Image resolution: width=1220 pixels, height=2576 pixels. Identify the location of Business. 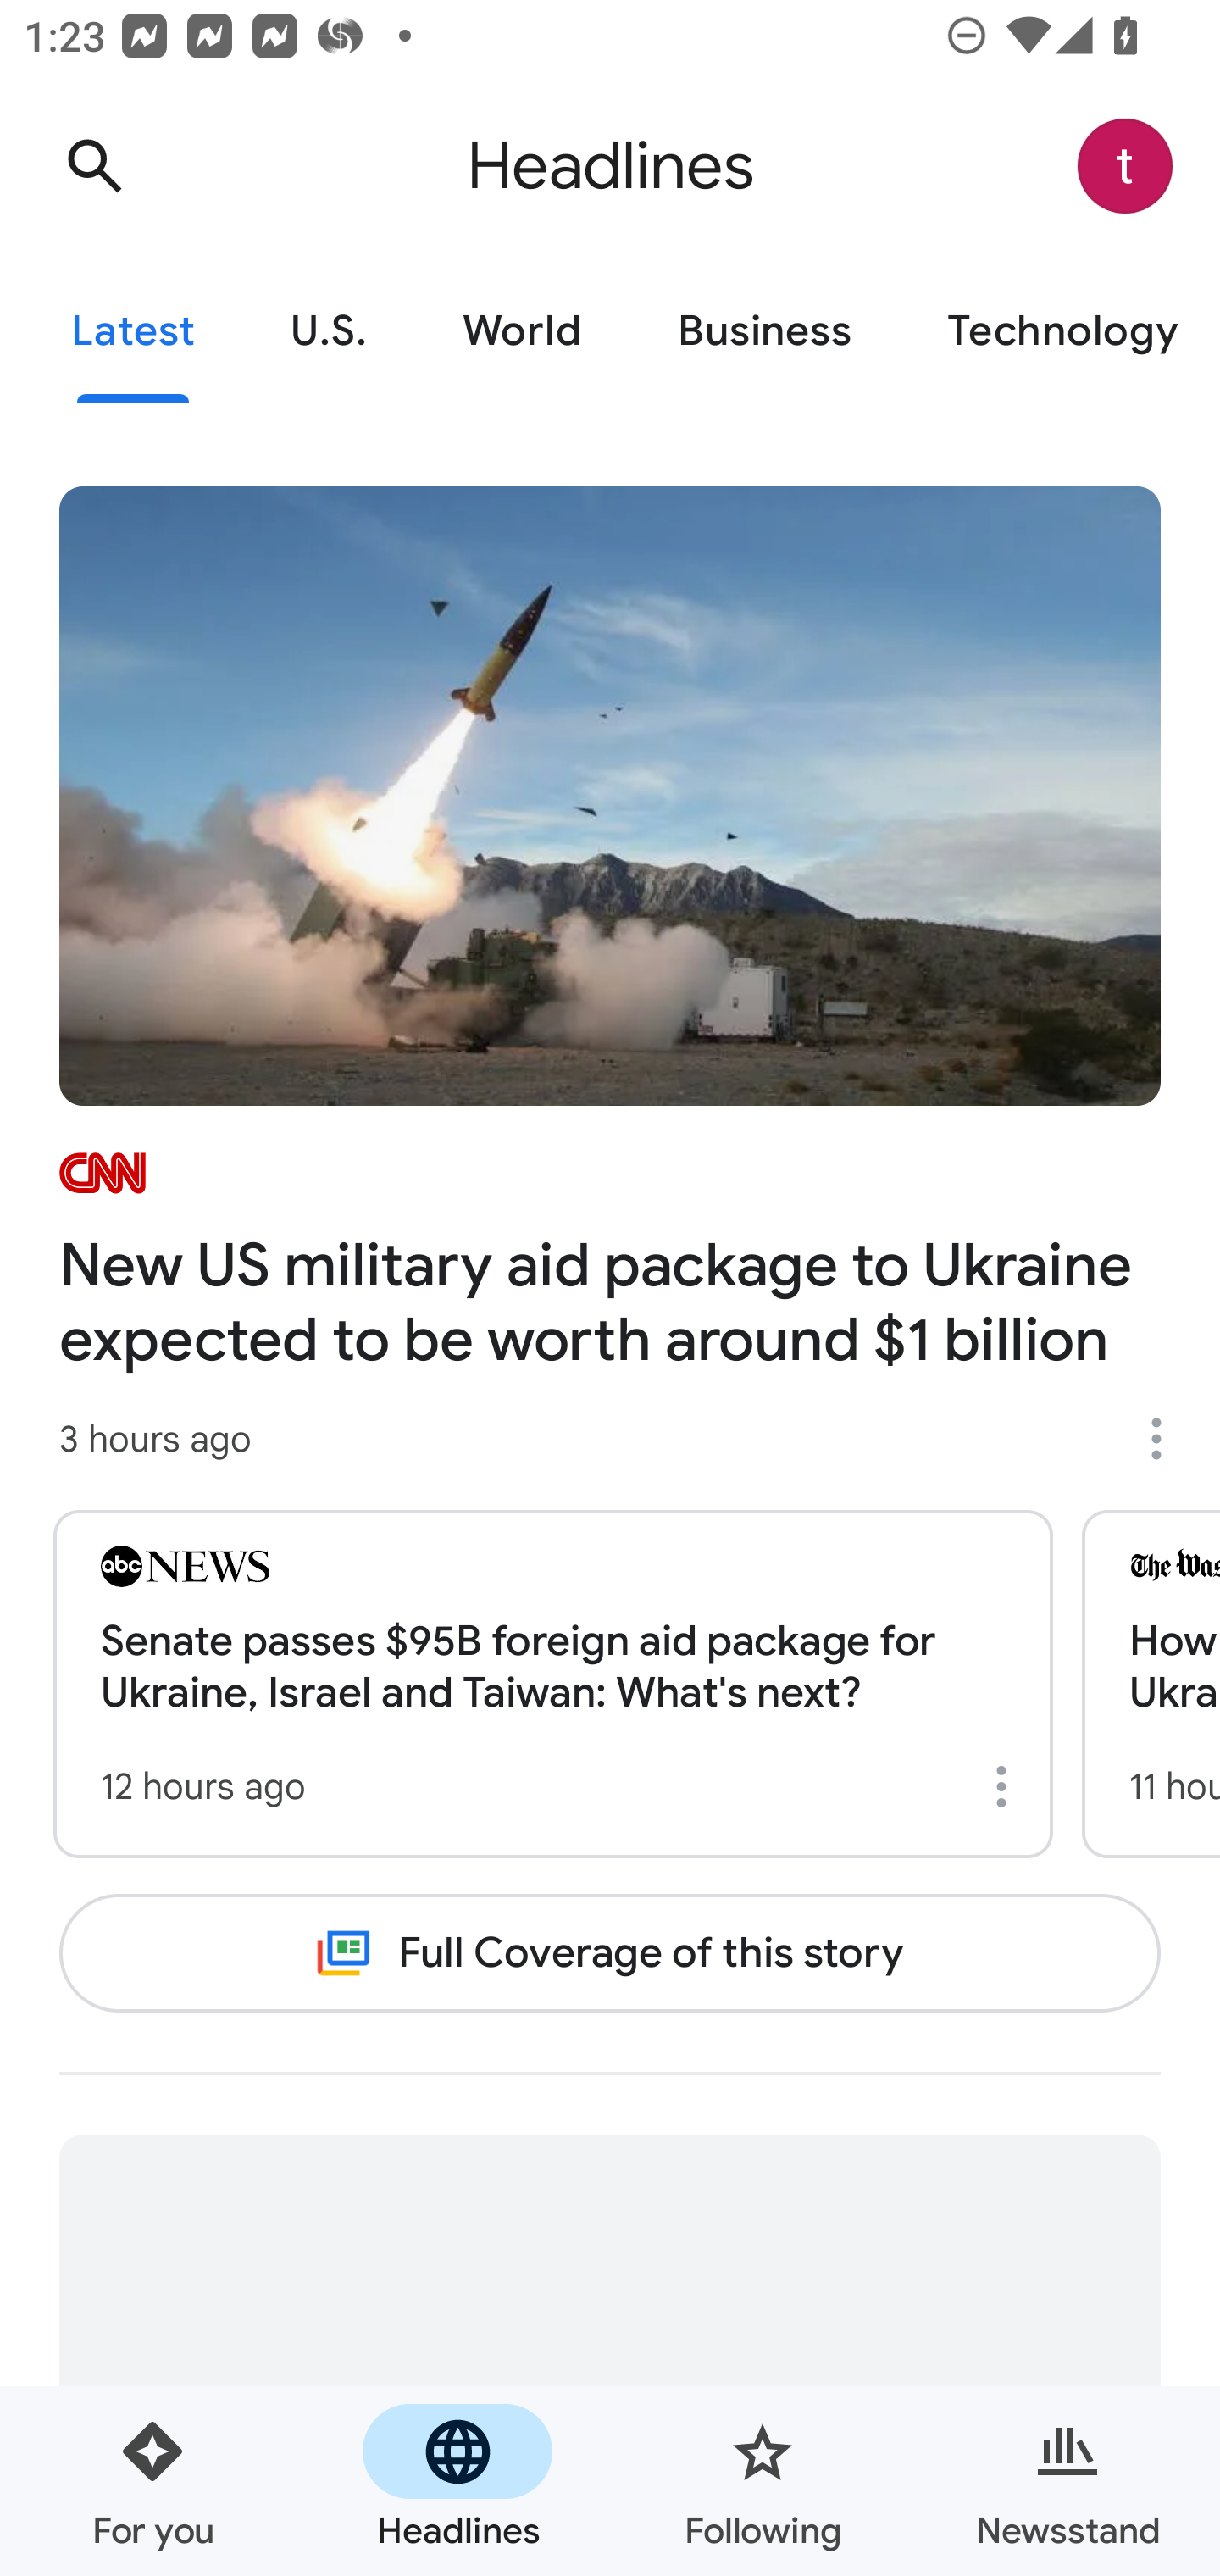
(764, 332).